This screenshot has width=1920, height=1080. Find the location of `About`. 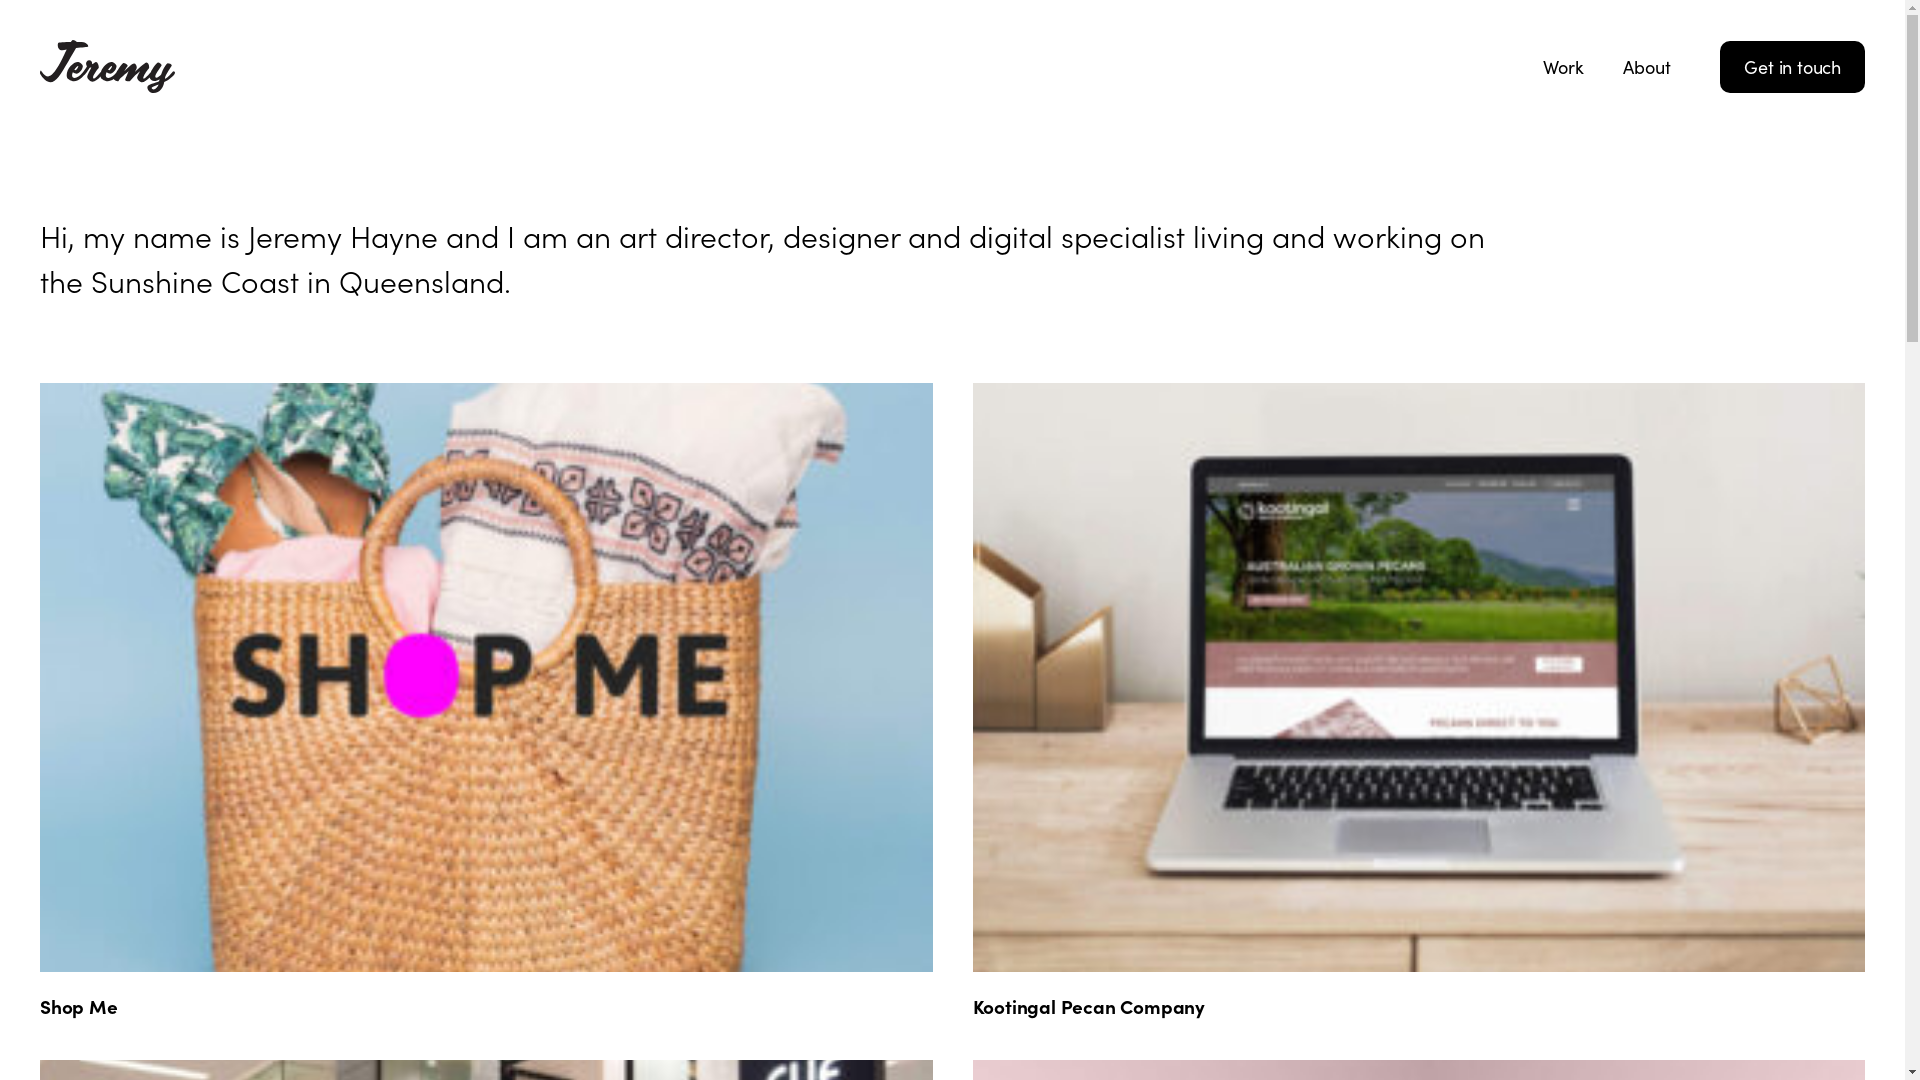

About is located at coordinates (1646, 67).